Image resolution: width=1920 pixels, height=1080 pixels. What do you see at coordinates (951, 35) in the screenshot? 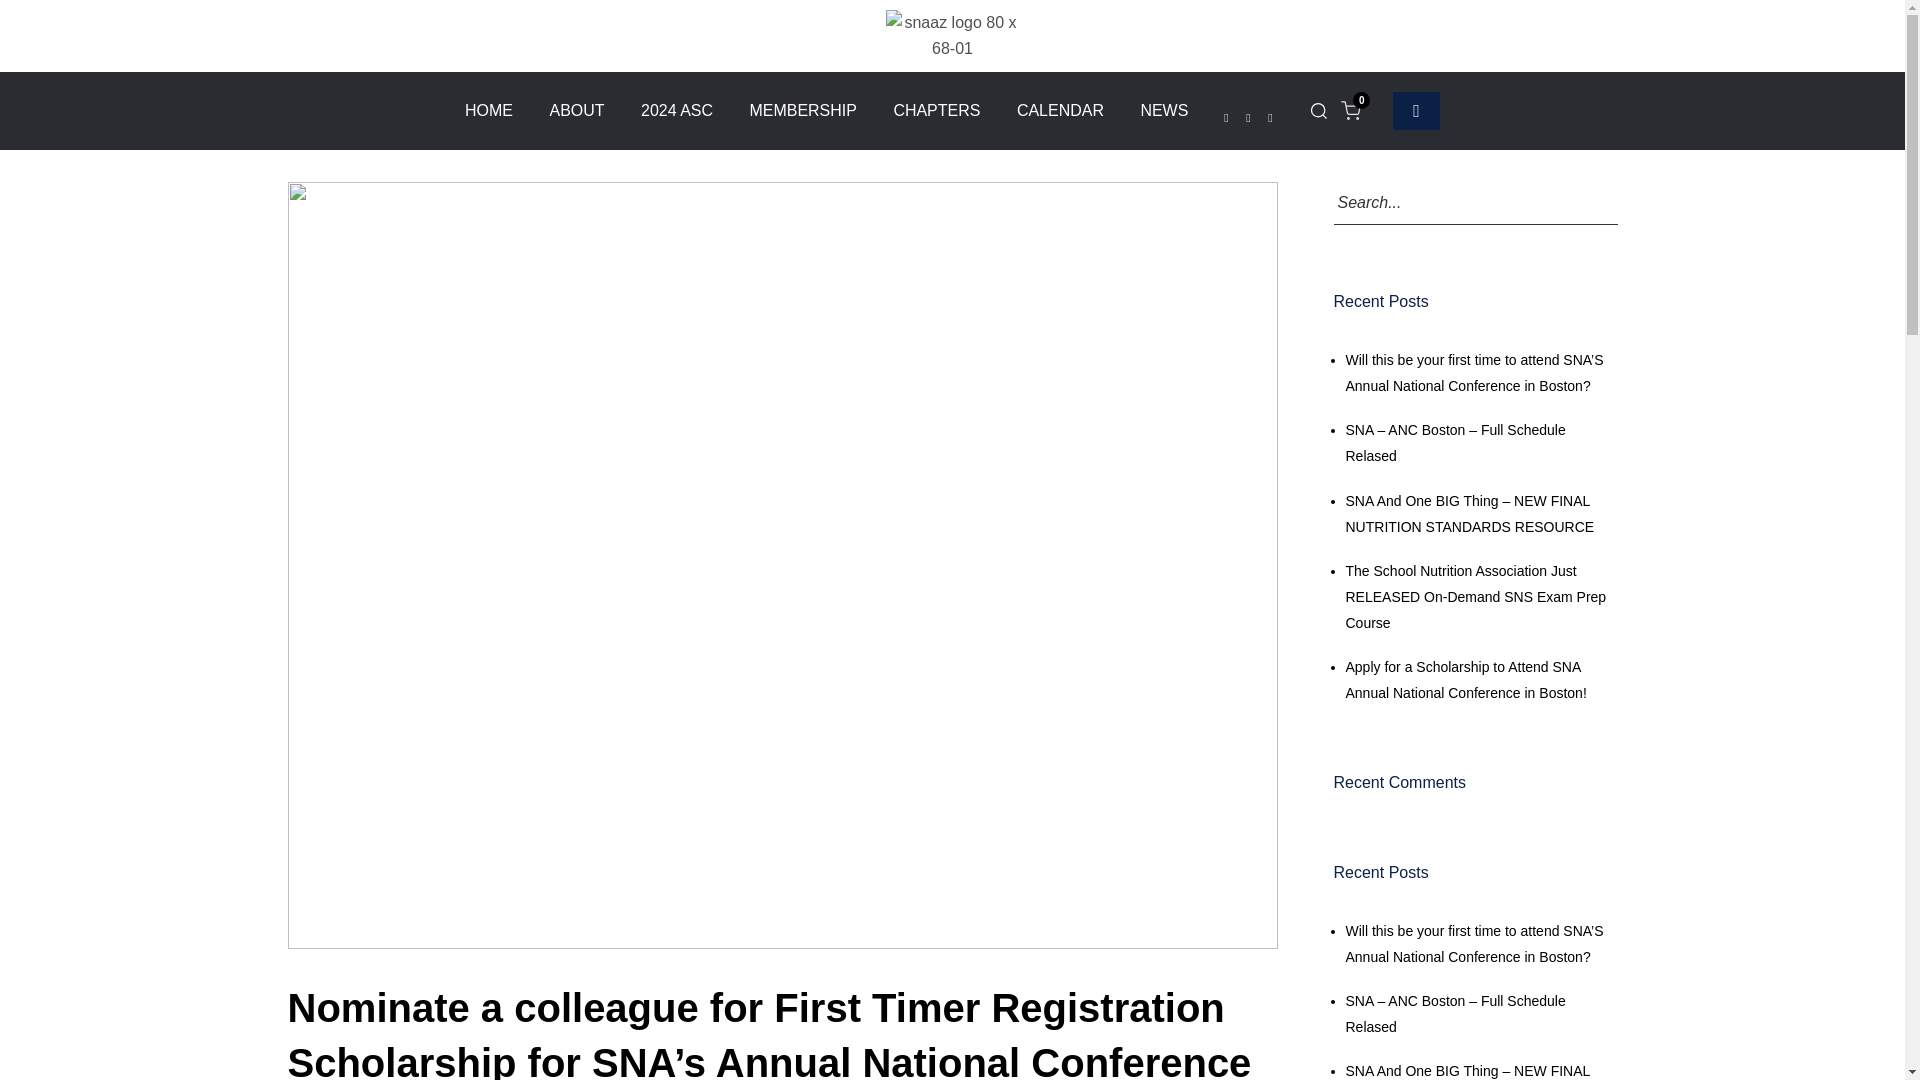
I see `snaaz logo 80 x 68-01` at bounding box center [951, 35].